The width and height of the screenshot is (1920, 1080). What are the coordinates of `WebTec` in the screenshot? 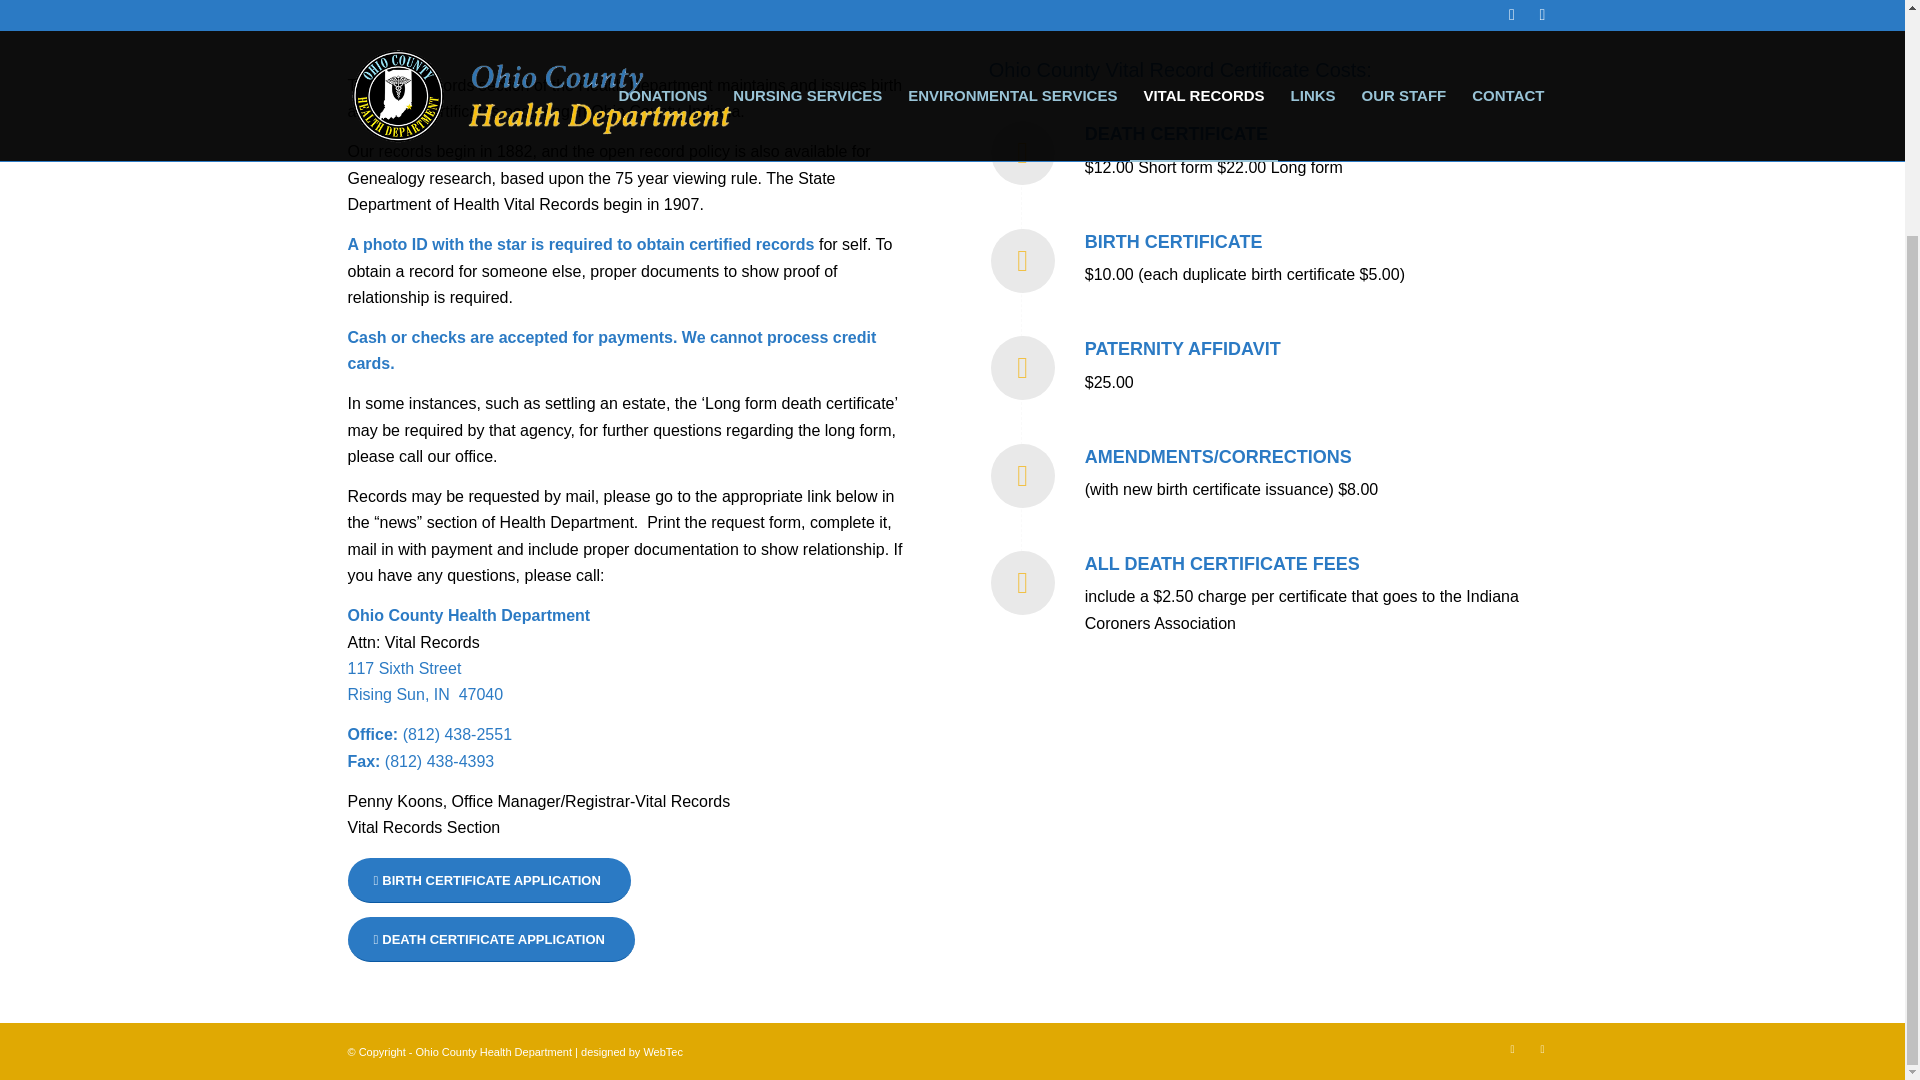 It's located at (663, 1052).